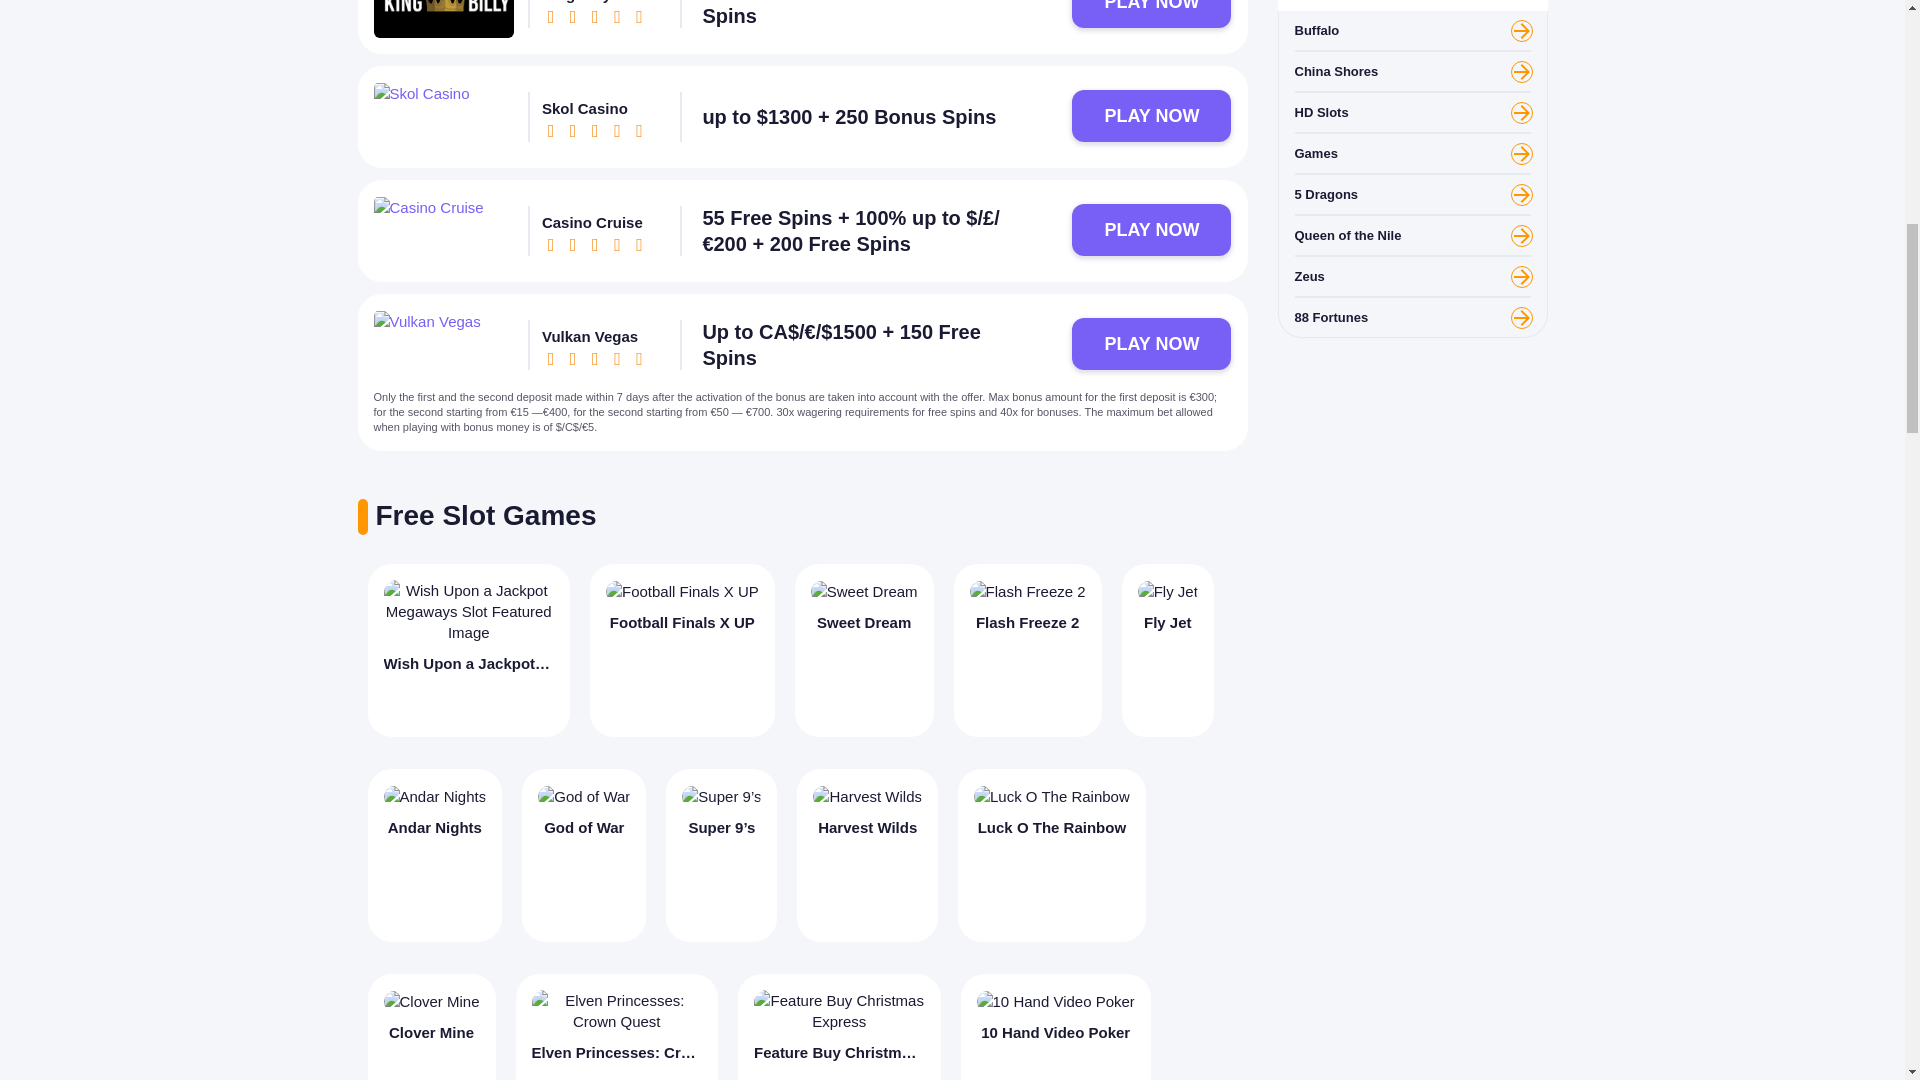 The height and width of the screenshot is (1080, 1920). Describe the element at coordinates (583, 796) in the screenshot. I see `God-of-War` at that location.